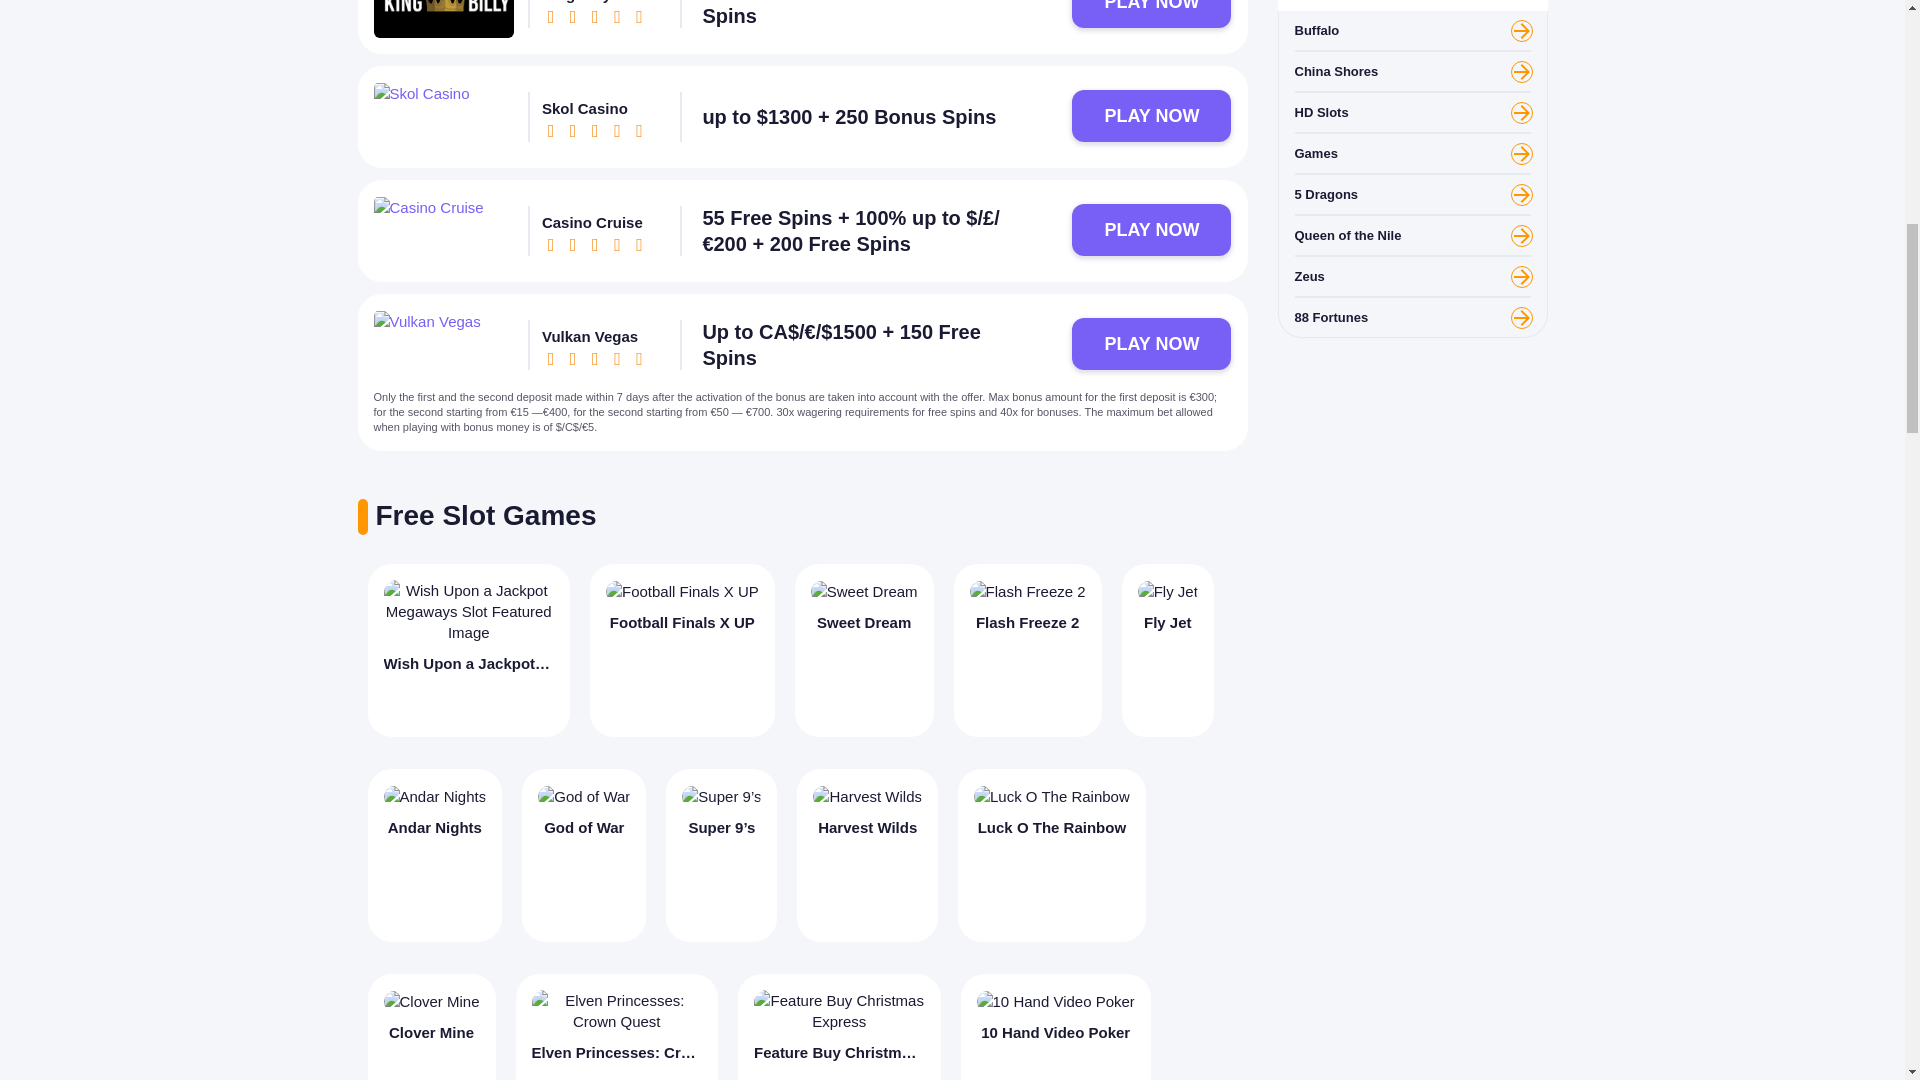 The height and width of the screenshot is (1080, 1920). Describe the element at coordinates (583, 796) in the screenshot. I see `God-of-War` at that location.